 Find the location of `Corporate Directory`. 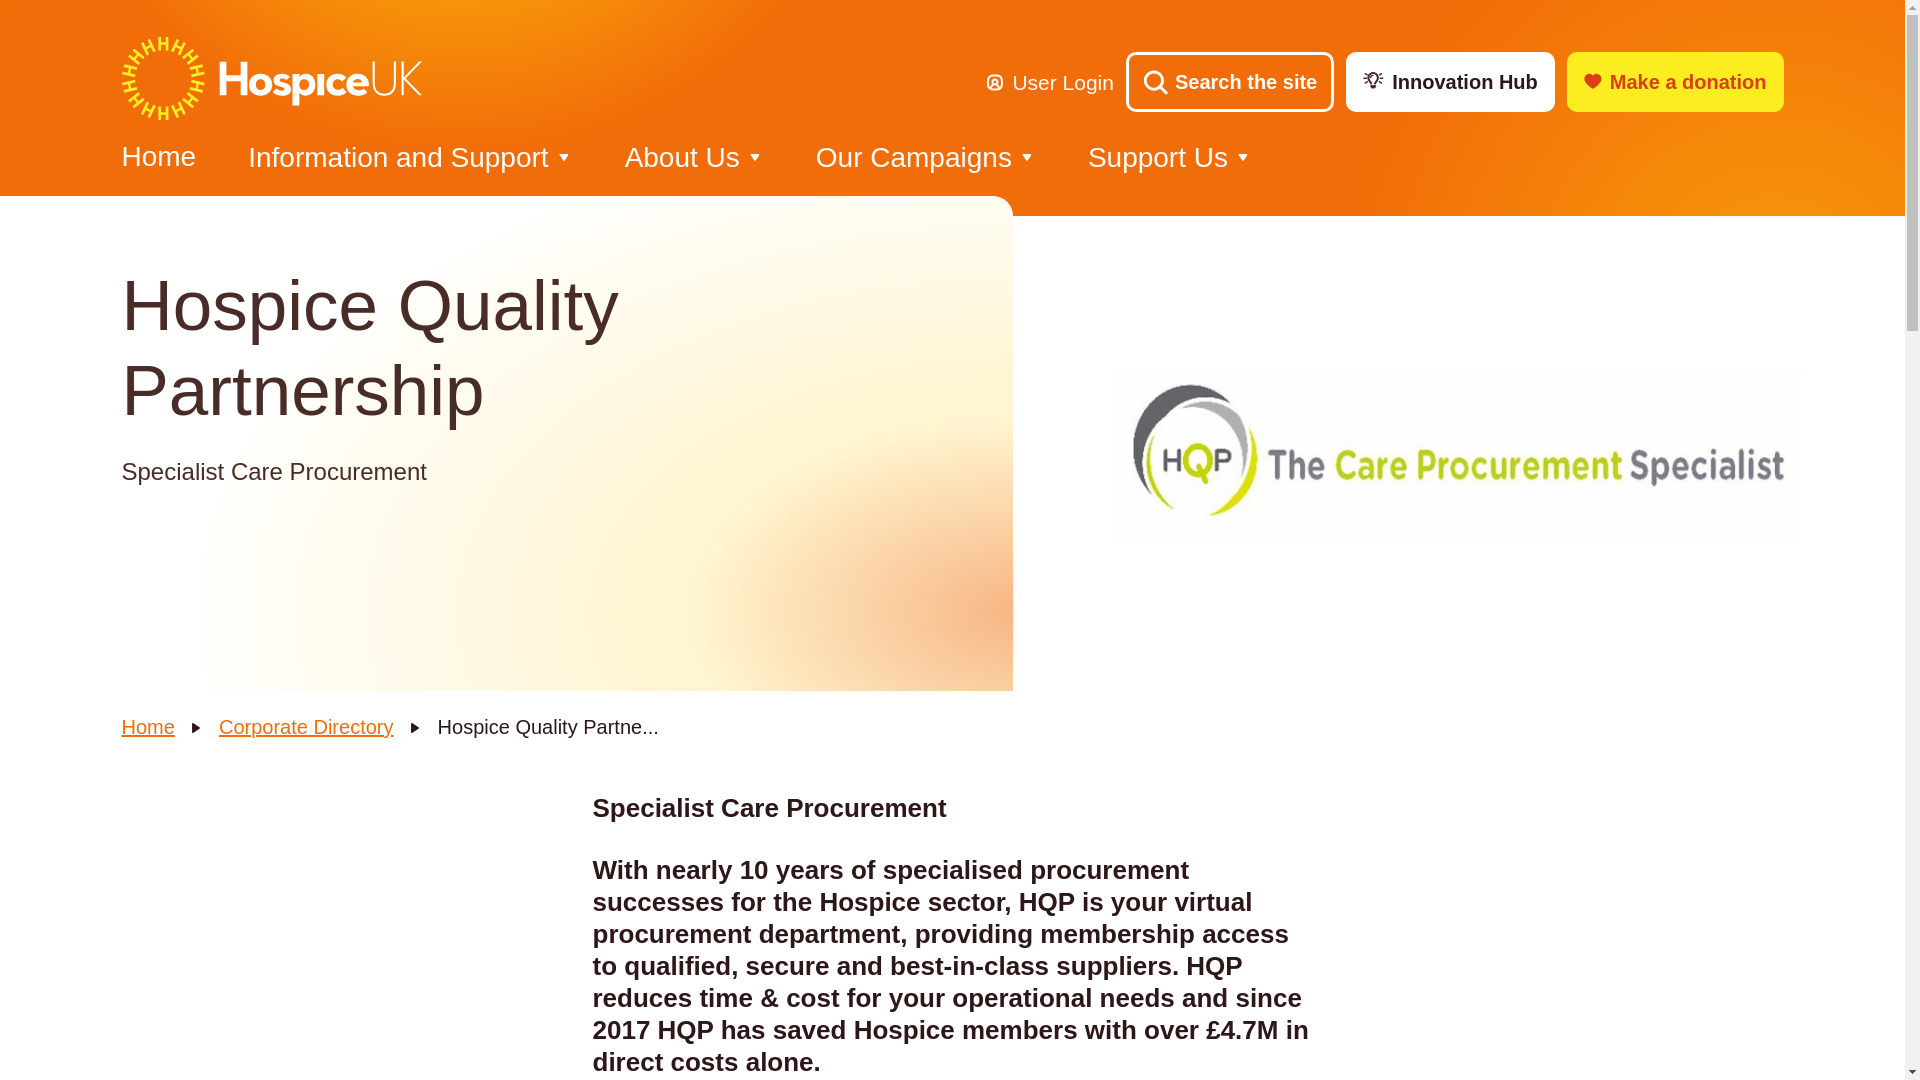

Corporate Directory is located at coordinates (306, 726).